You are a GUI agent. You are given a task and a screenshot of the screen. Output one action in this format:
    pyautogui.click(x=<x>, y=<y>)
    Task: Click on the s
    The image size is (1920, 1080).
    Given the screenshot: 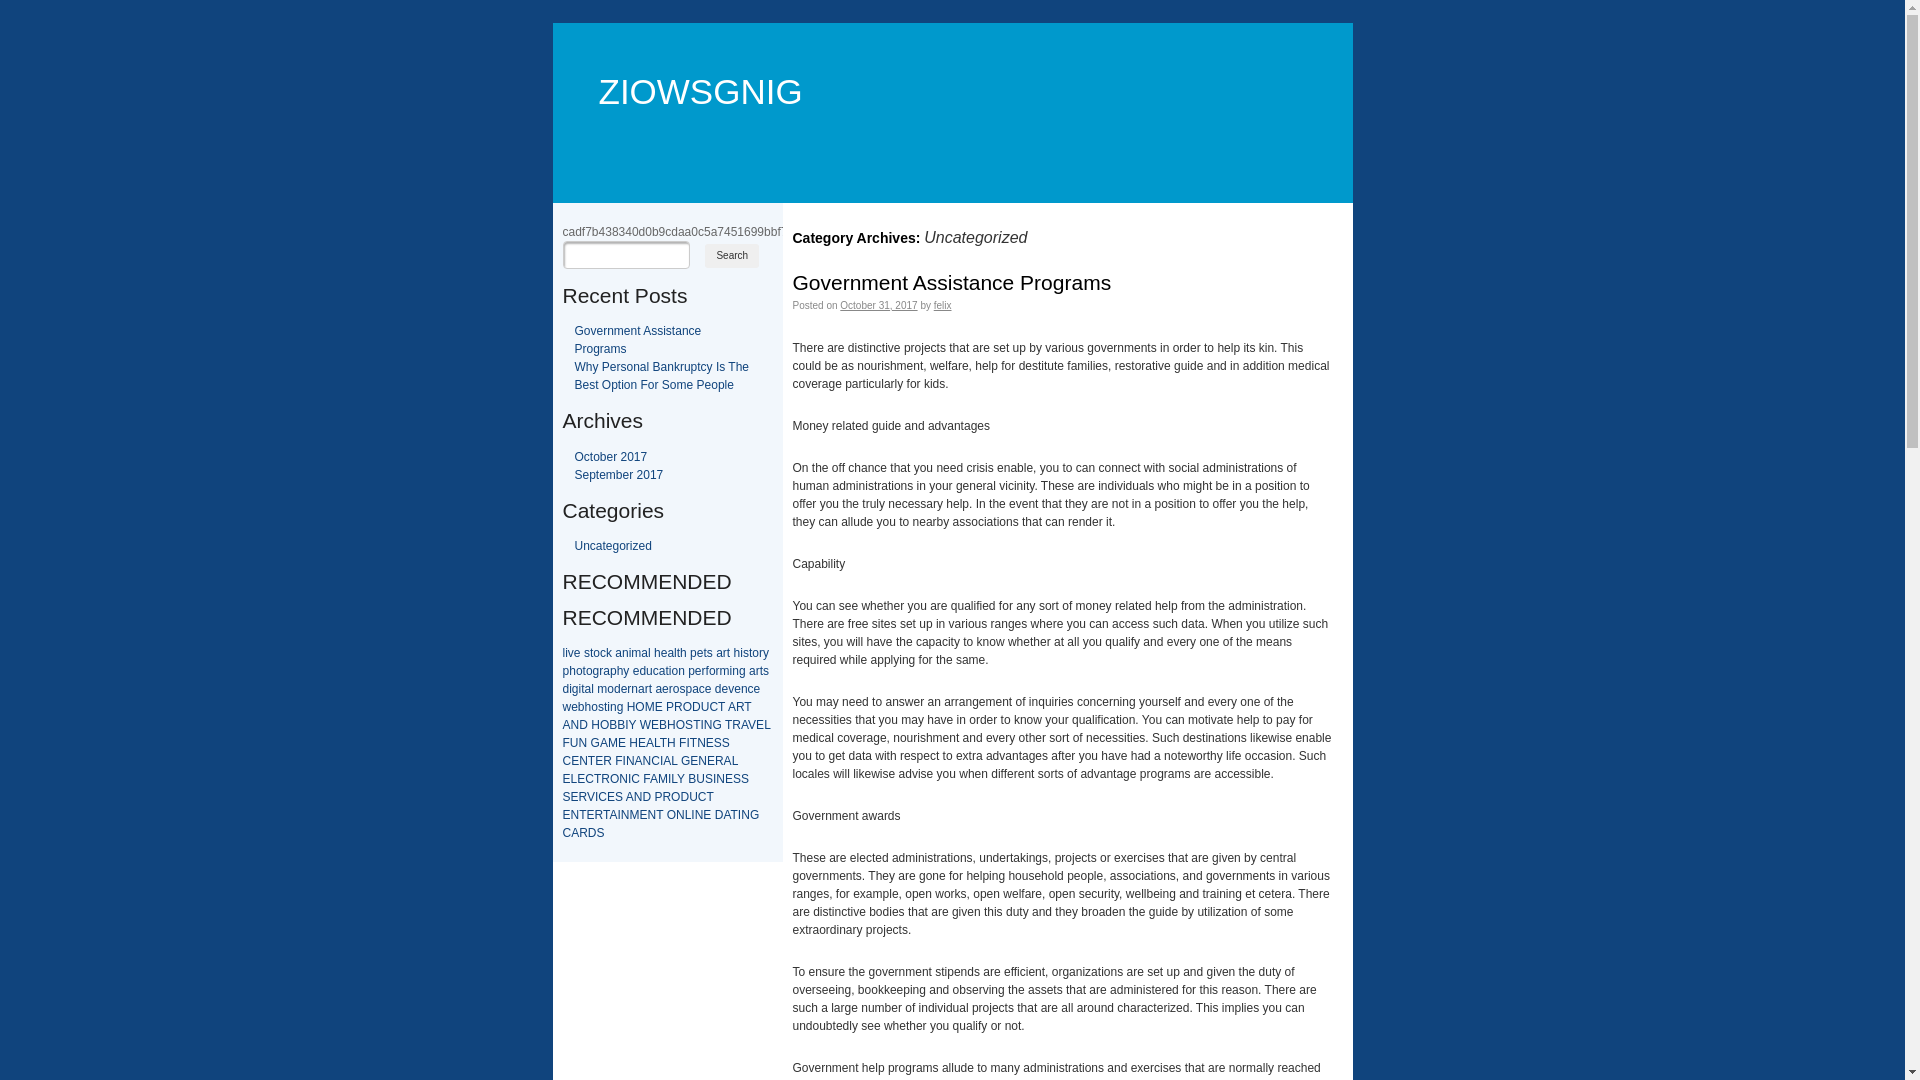 What is the action you would take?
    pyautogui.click(x=746, y=653)
    